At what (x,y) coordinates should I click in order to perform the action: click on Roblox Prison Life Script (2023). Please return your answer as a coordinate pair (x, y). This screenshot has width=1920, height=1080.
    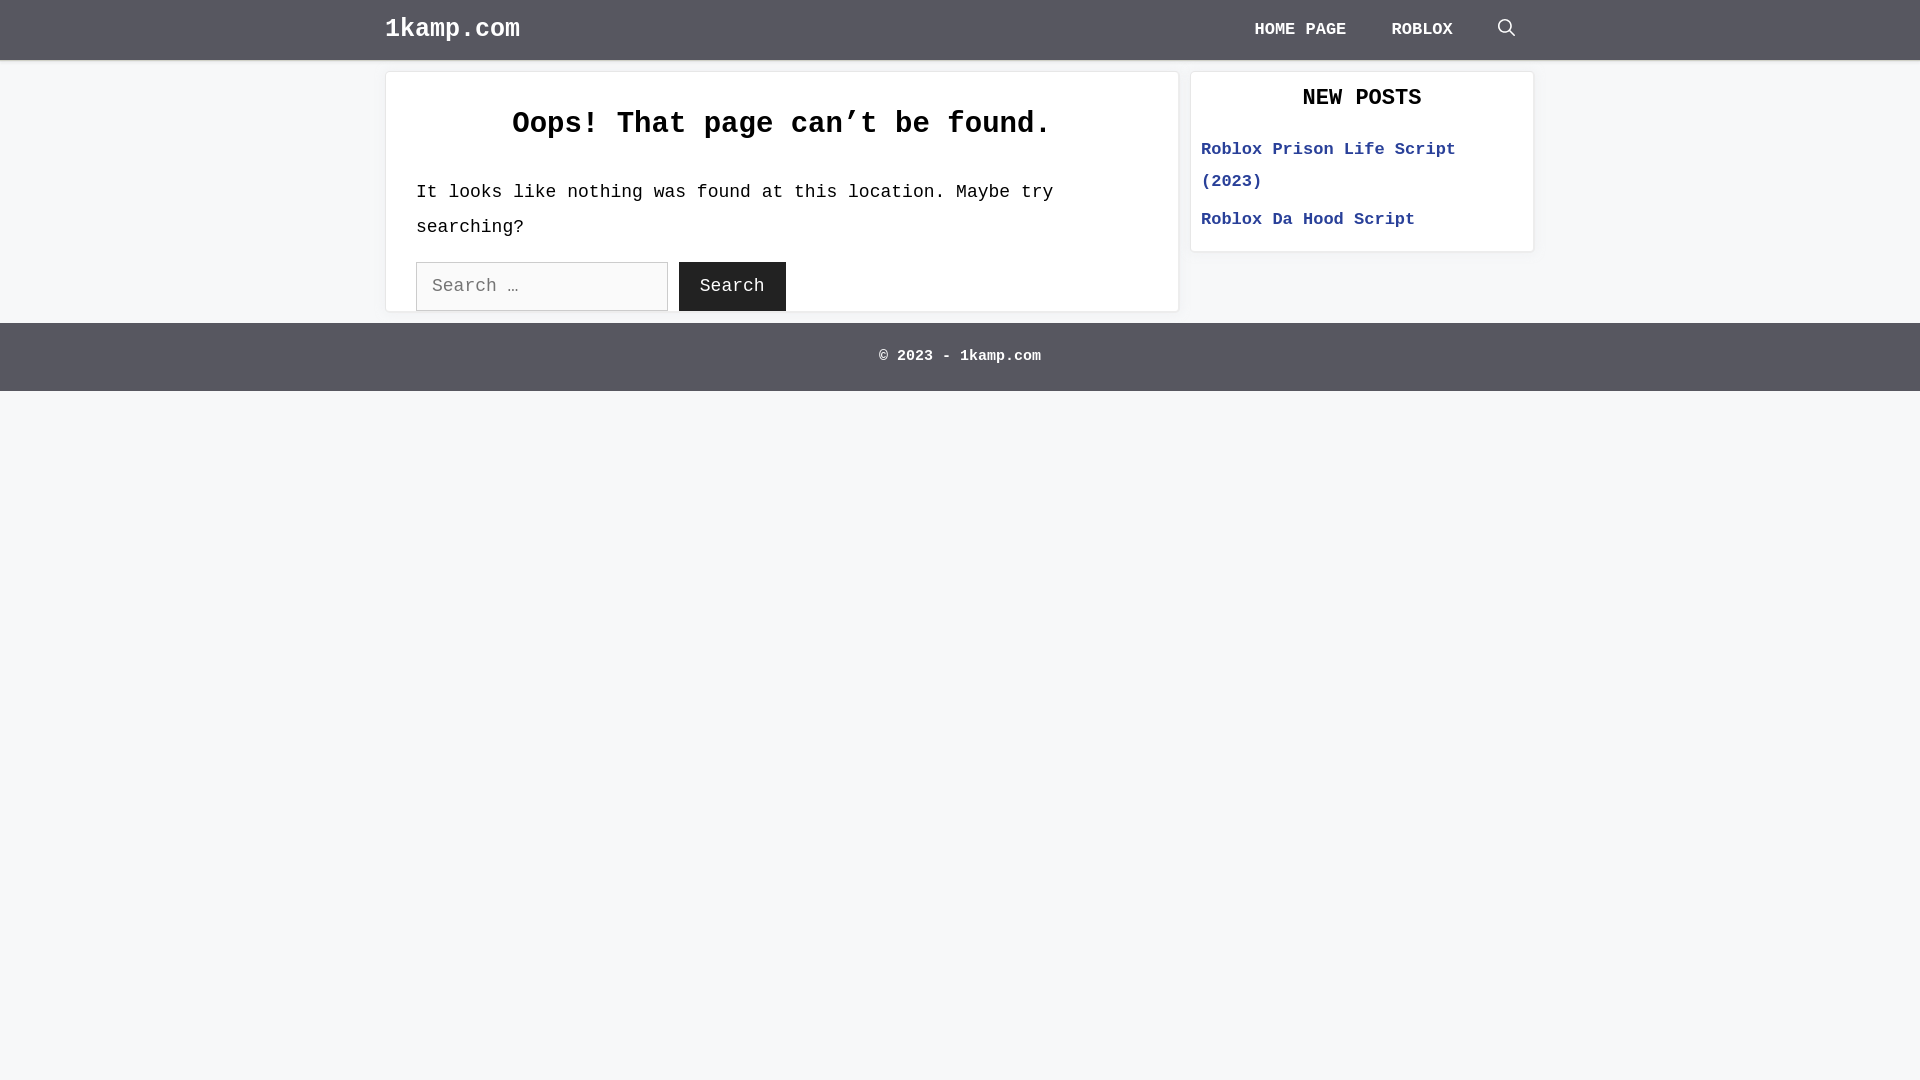
    Looking at the image, I should click on (1328, 166).